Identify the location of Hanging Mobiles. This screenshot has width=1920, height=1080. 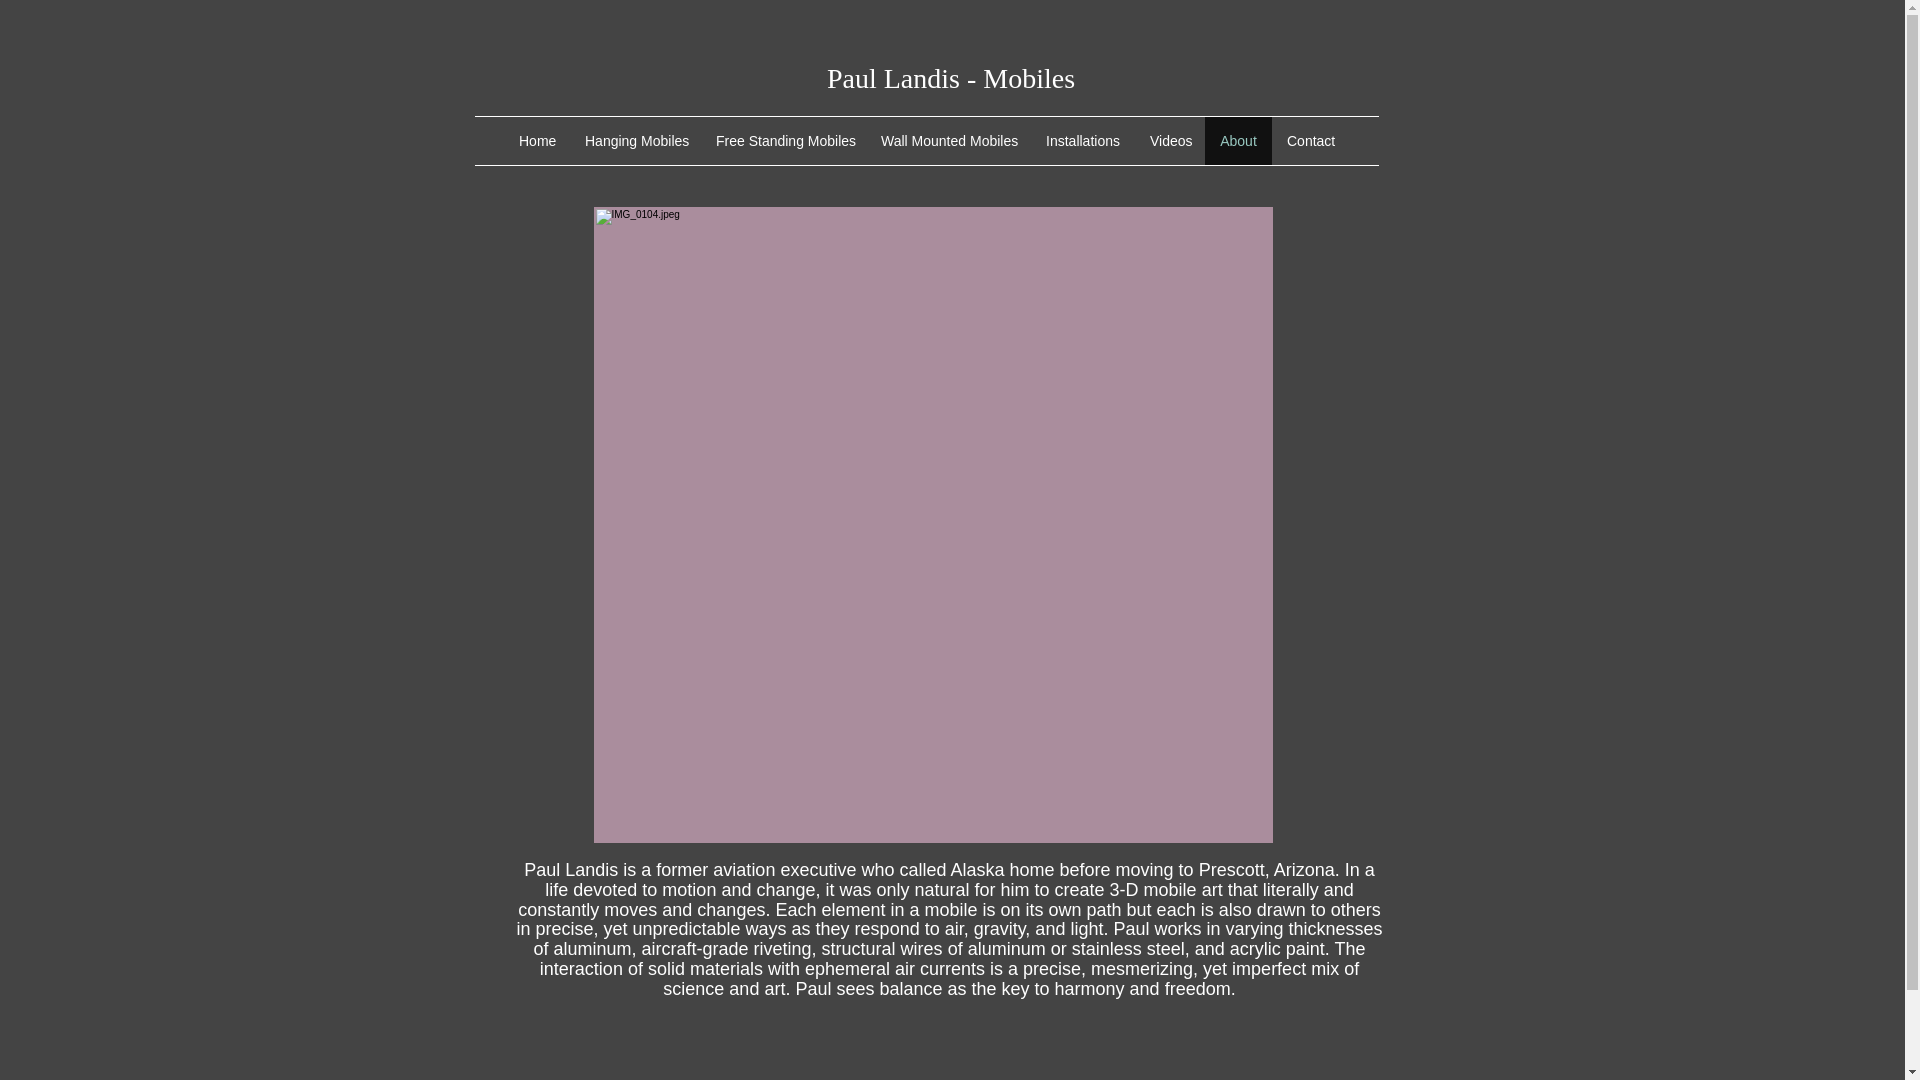
(635, 140).